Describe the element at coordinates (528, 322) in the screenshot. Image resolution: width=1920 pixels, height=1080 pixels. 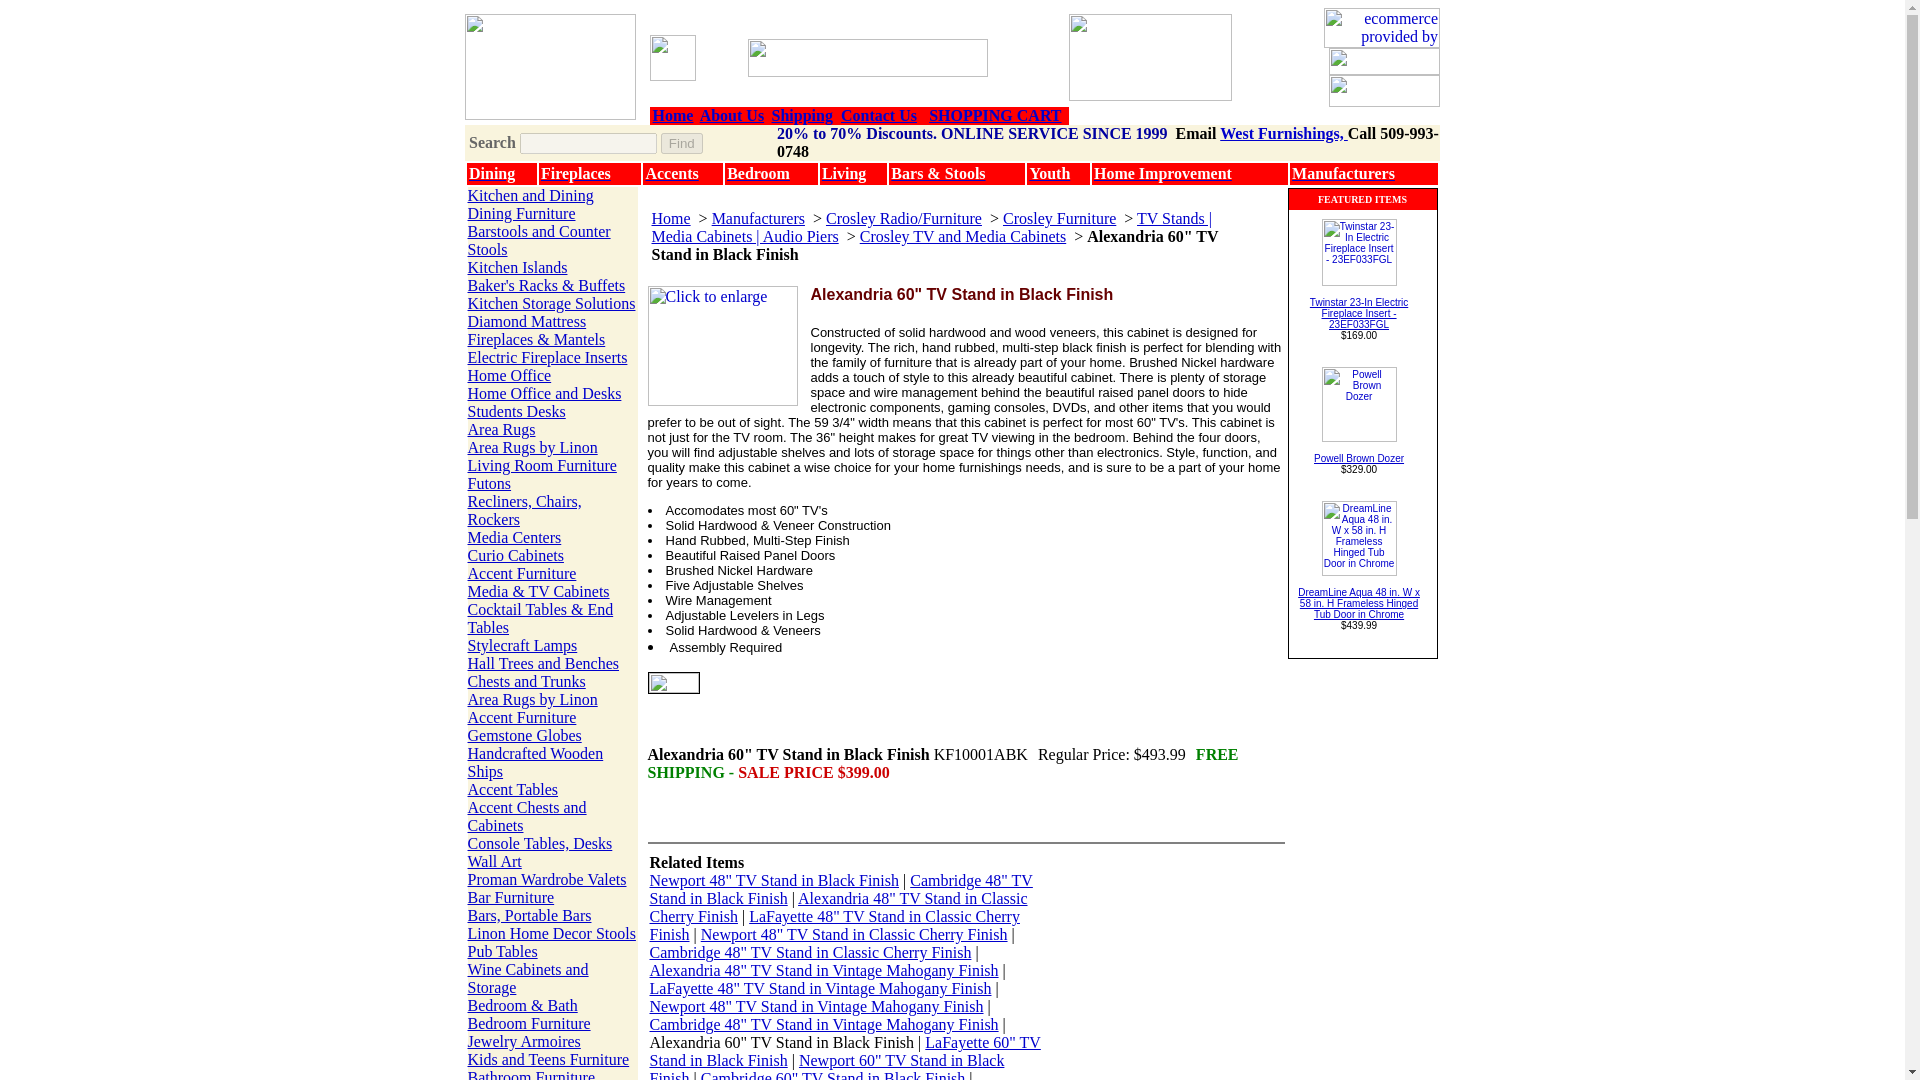
I see `Diamond Mattress` at that location.